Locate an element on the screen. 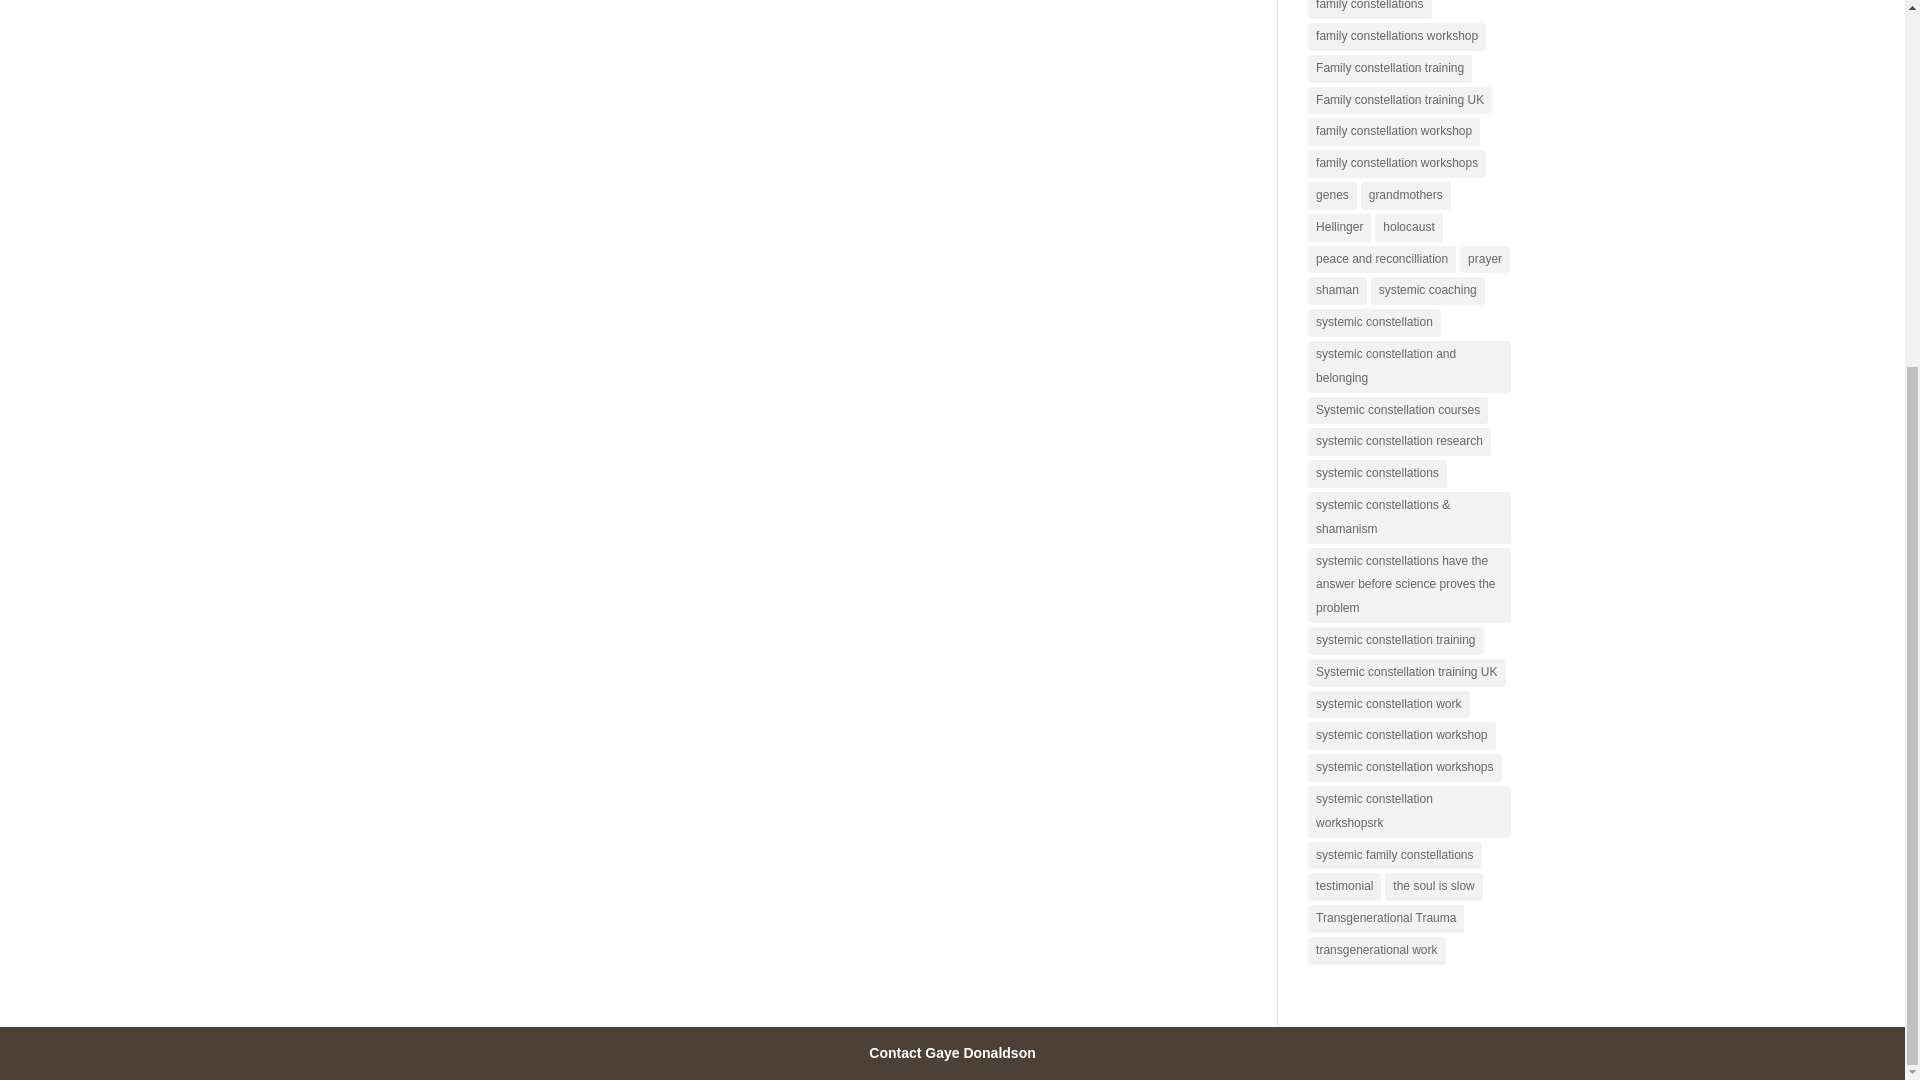  family constellations is located at coordinates (1368, 10).